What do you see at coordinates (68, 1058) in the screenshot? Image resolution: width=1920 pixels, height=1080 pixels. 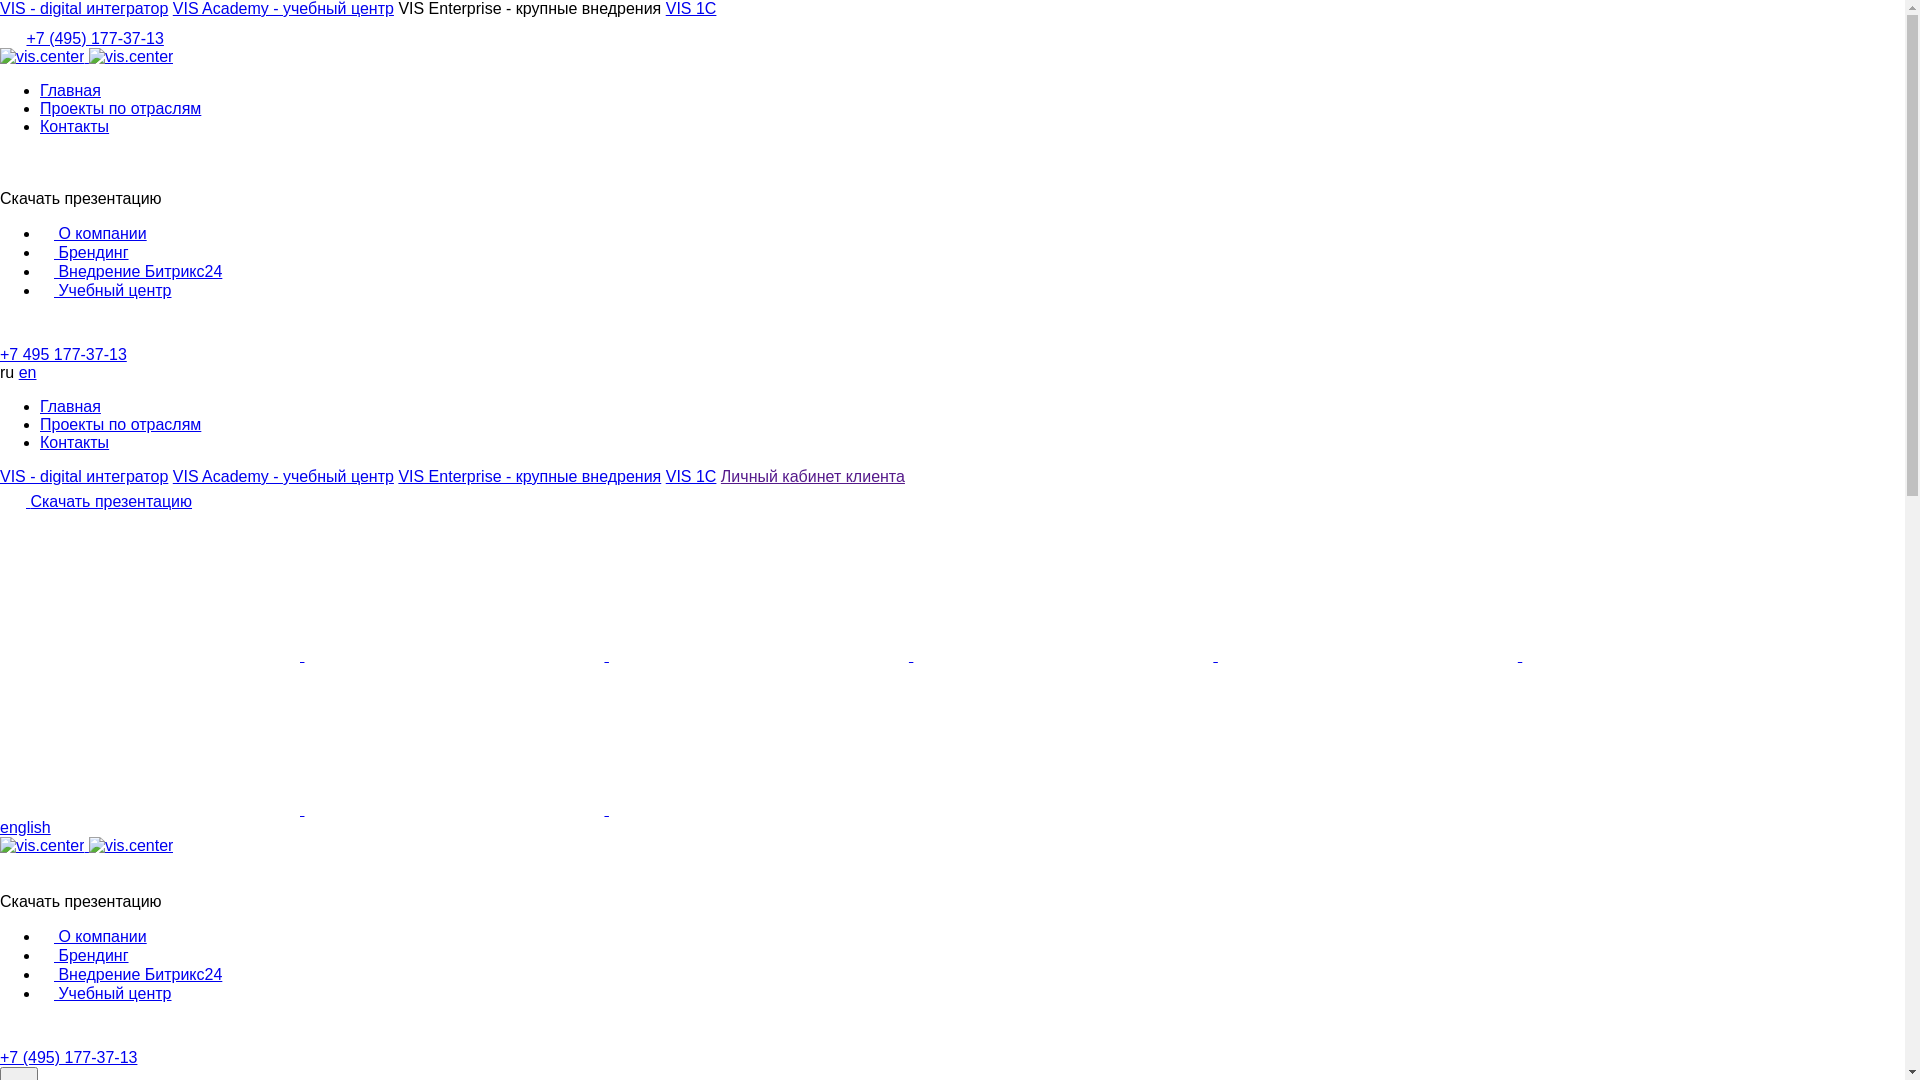 I see `+7 (495) 177-37-13` at bounding box center [68, 1058].